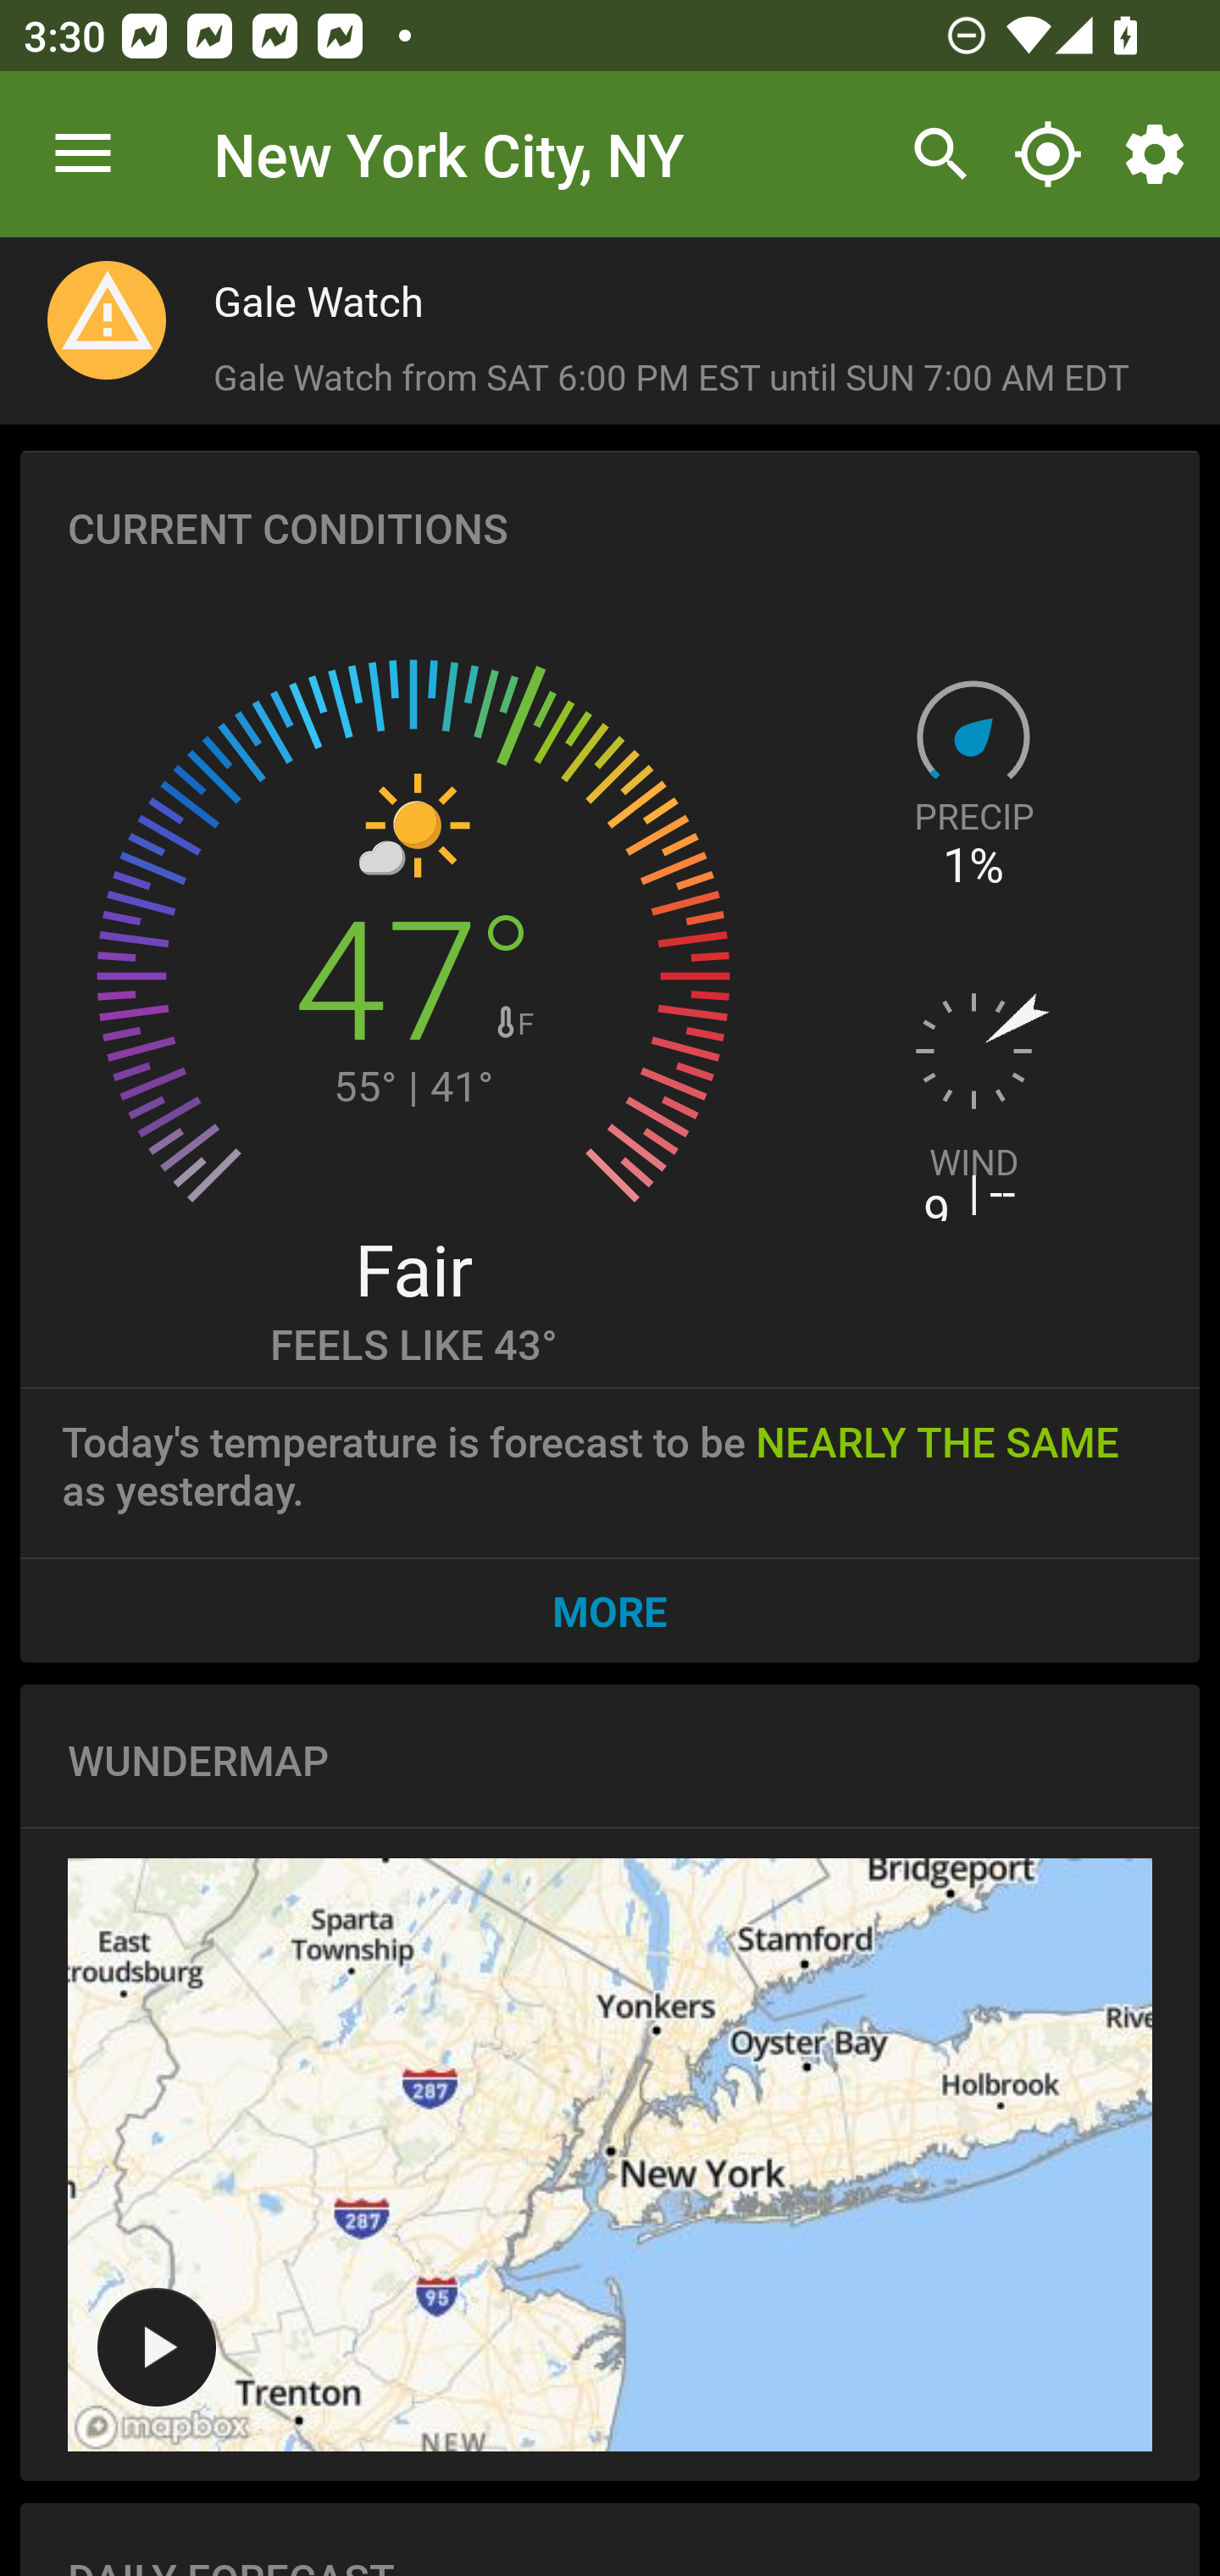 The height and width of the screenshot is (2576, 1220). Describe the element at coordinates (932, 154) in the screenshot. I see `Search for location` at that location.